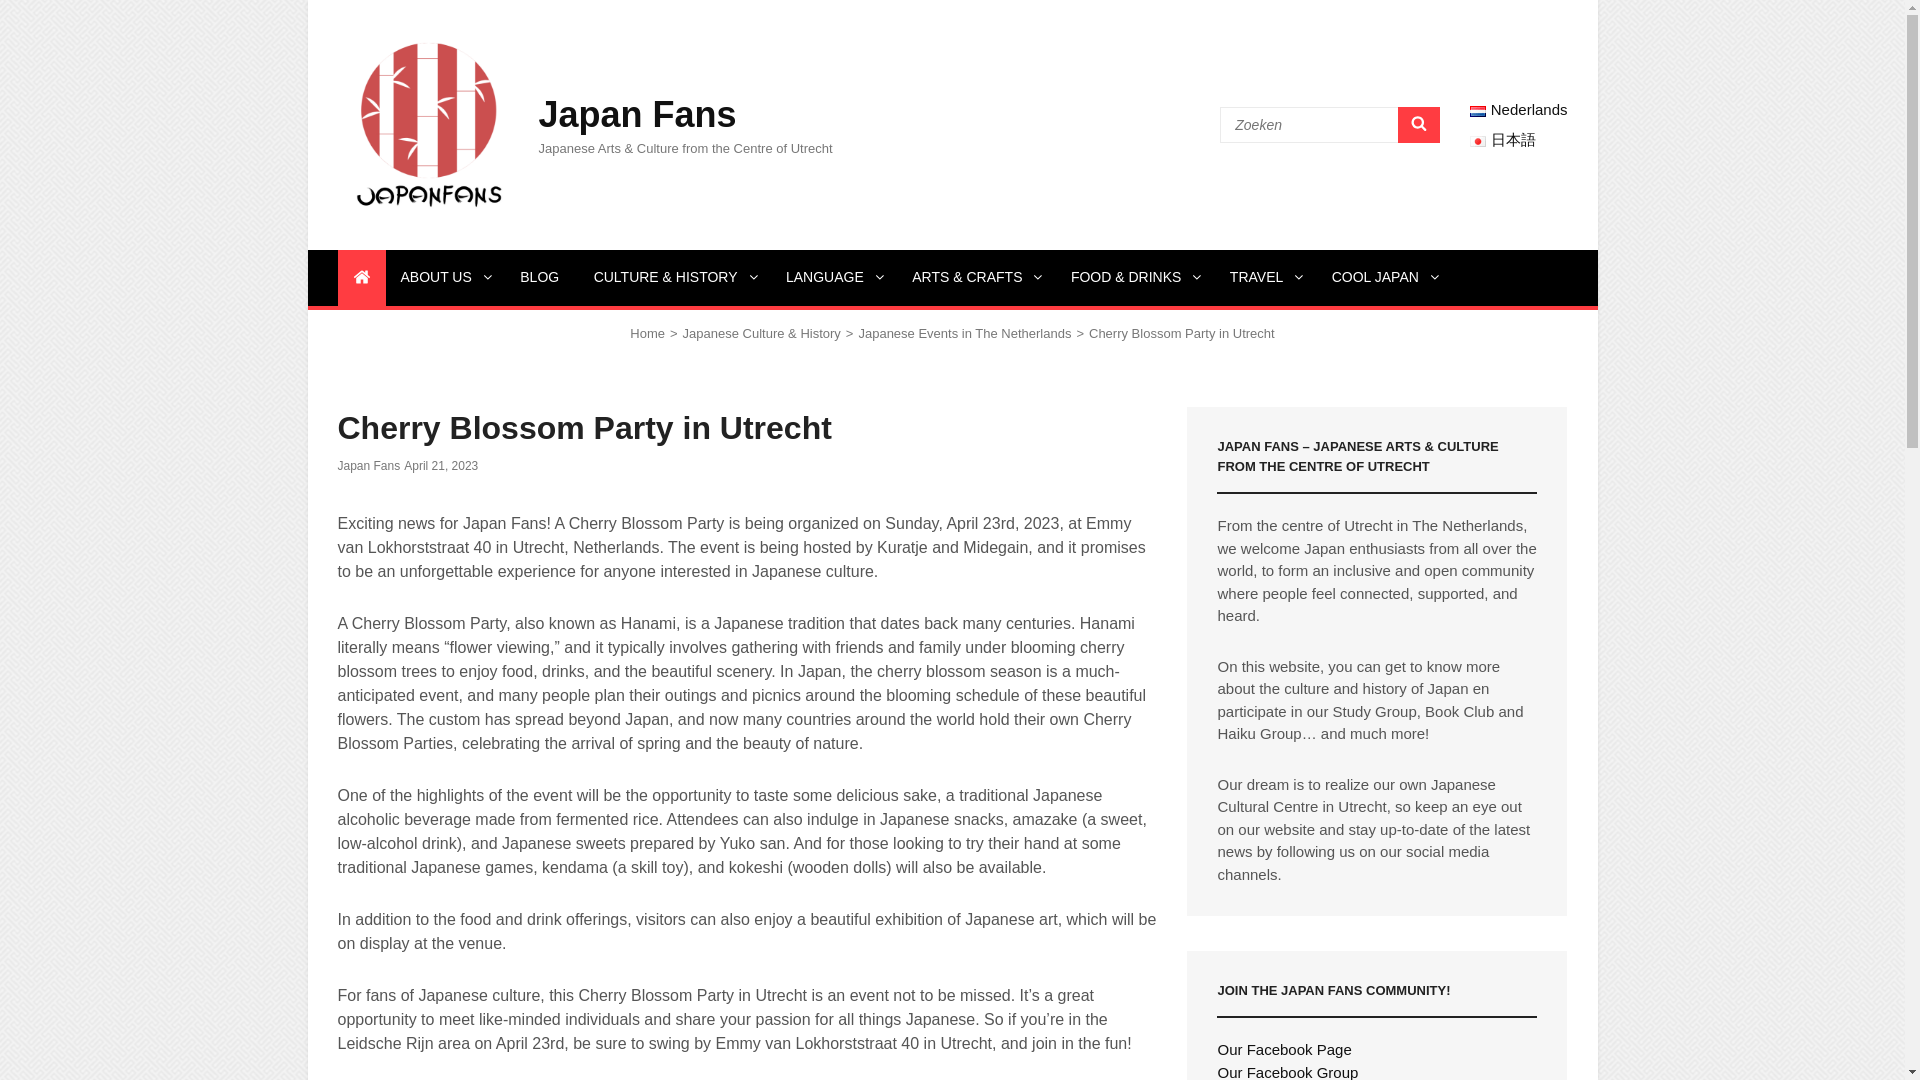  Describe the element at coordinates (636, 114) in the screenshot. I see `Japan Fans` at that location.